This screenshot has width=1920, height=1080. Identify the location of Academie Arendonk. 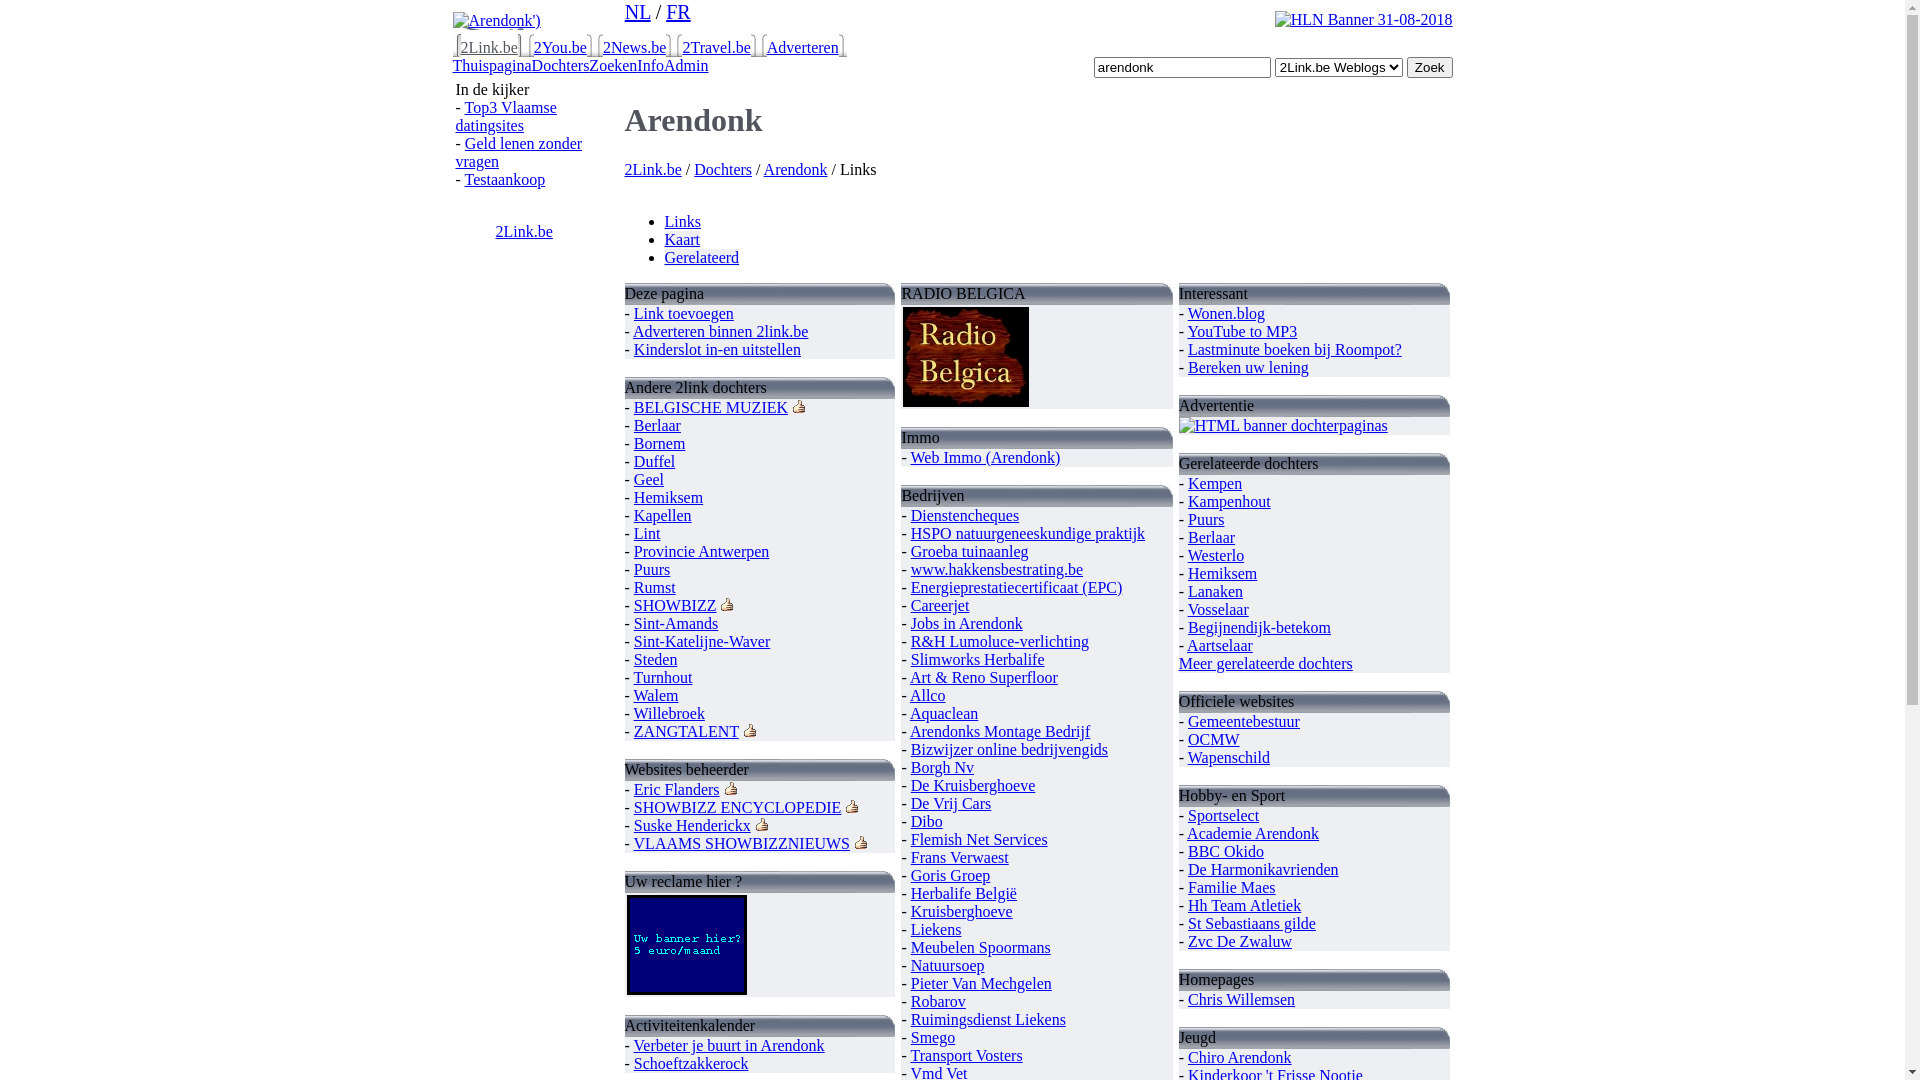
(1253, 834).